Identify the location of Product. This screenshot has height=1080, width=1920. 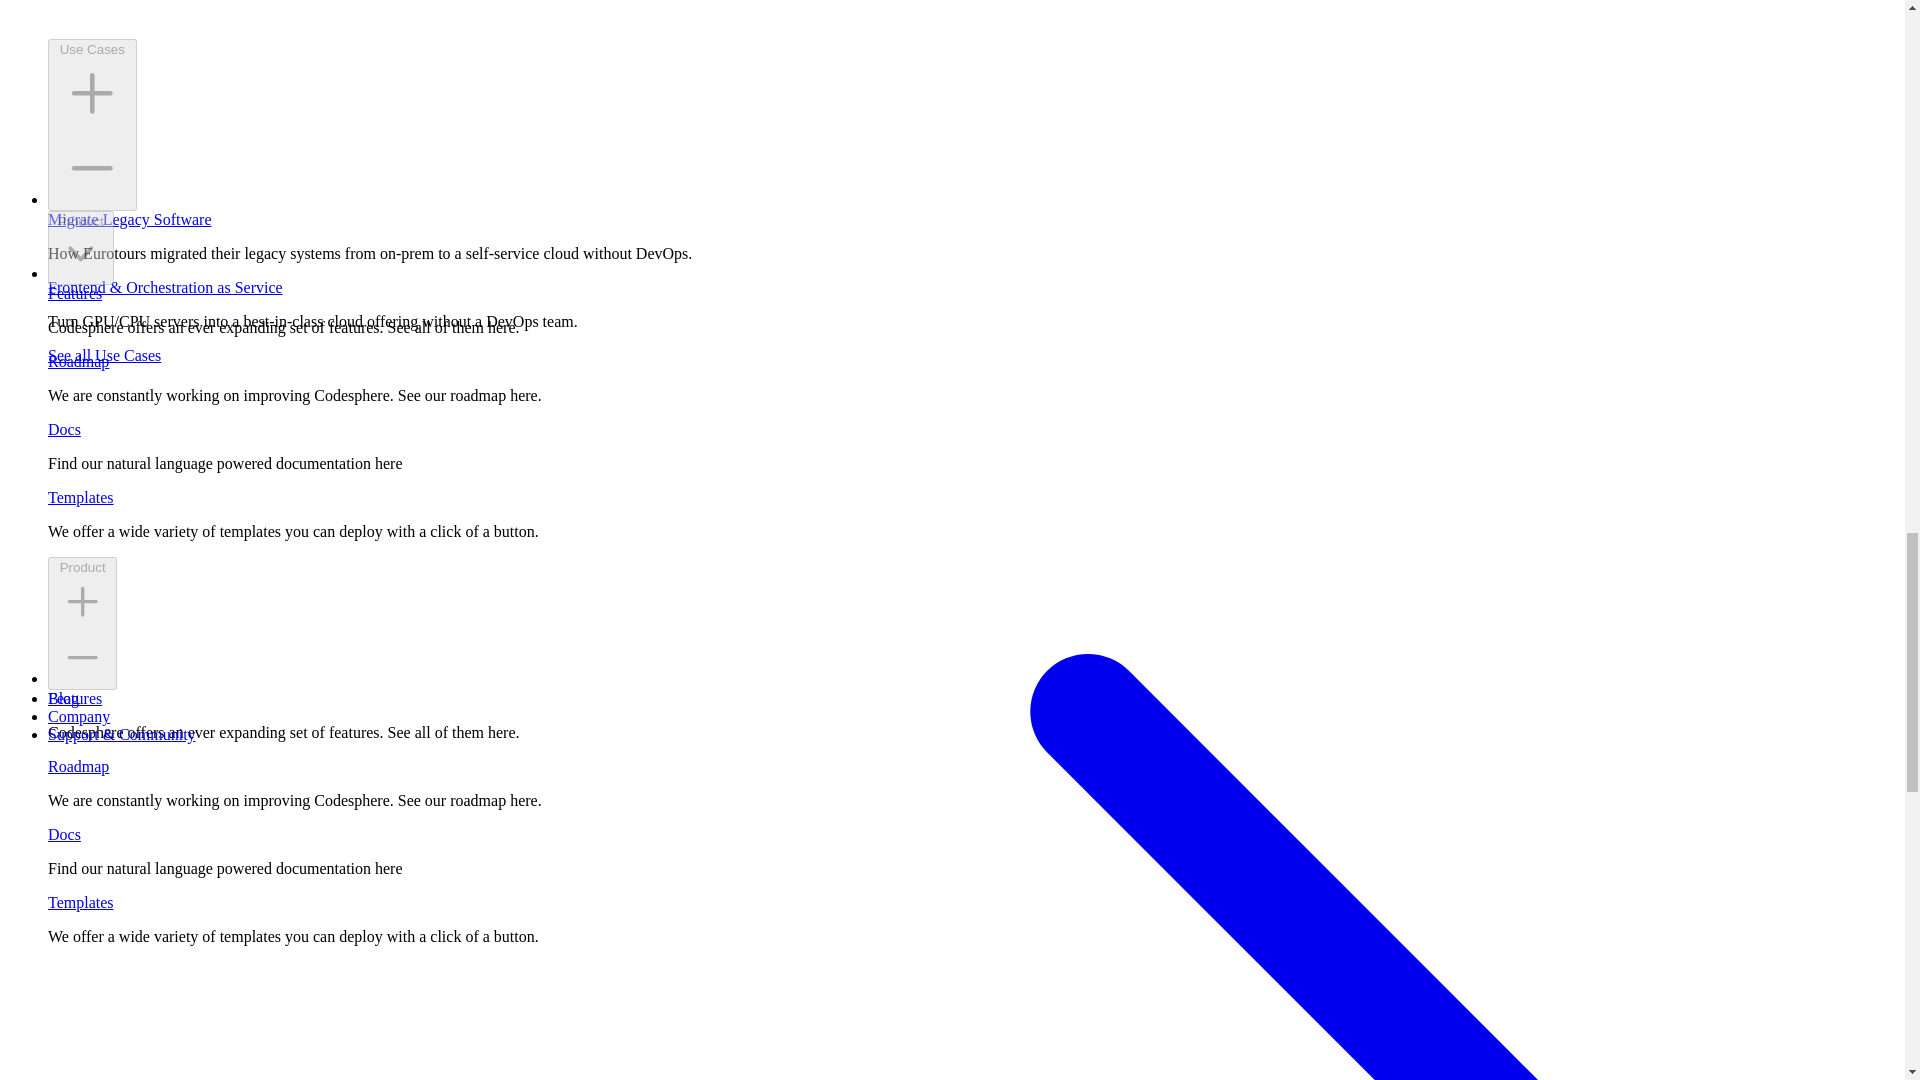
(80, 248).